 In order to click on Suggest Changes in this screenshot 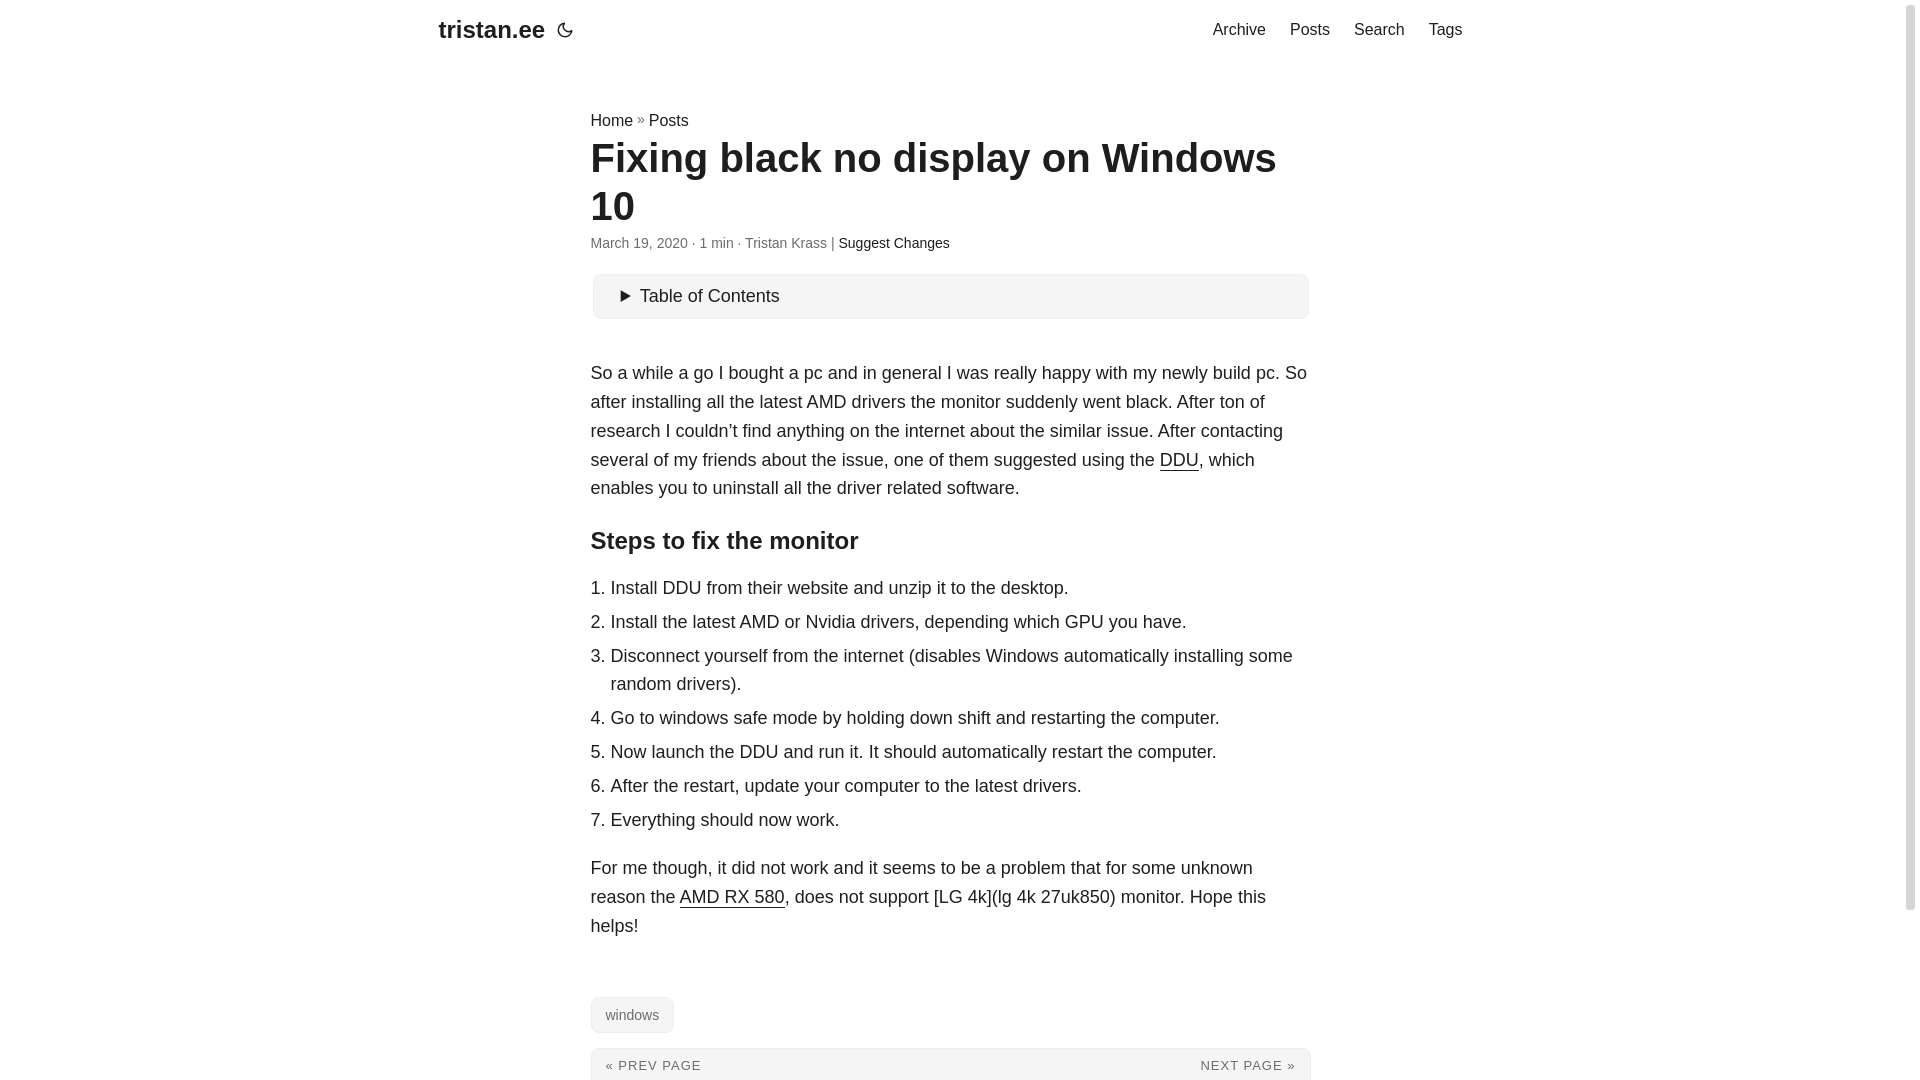, I will do `click(892, 242)`.